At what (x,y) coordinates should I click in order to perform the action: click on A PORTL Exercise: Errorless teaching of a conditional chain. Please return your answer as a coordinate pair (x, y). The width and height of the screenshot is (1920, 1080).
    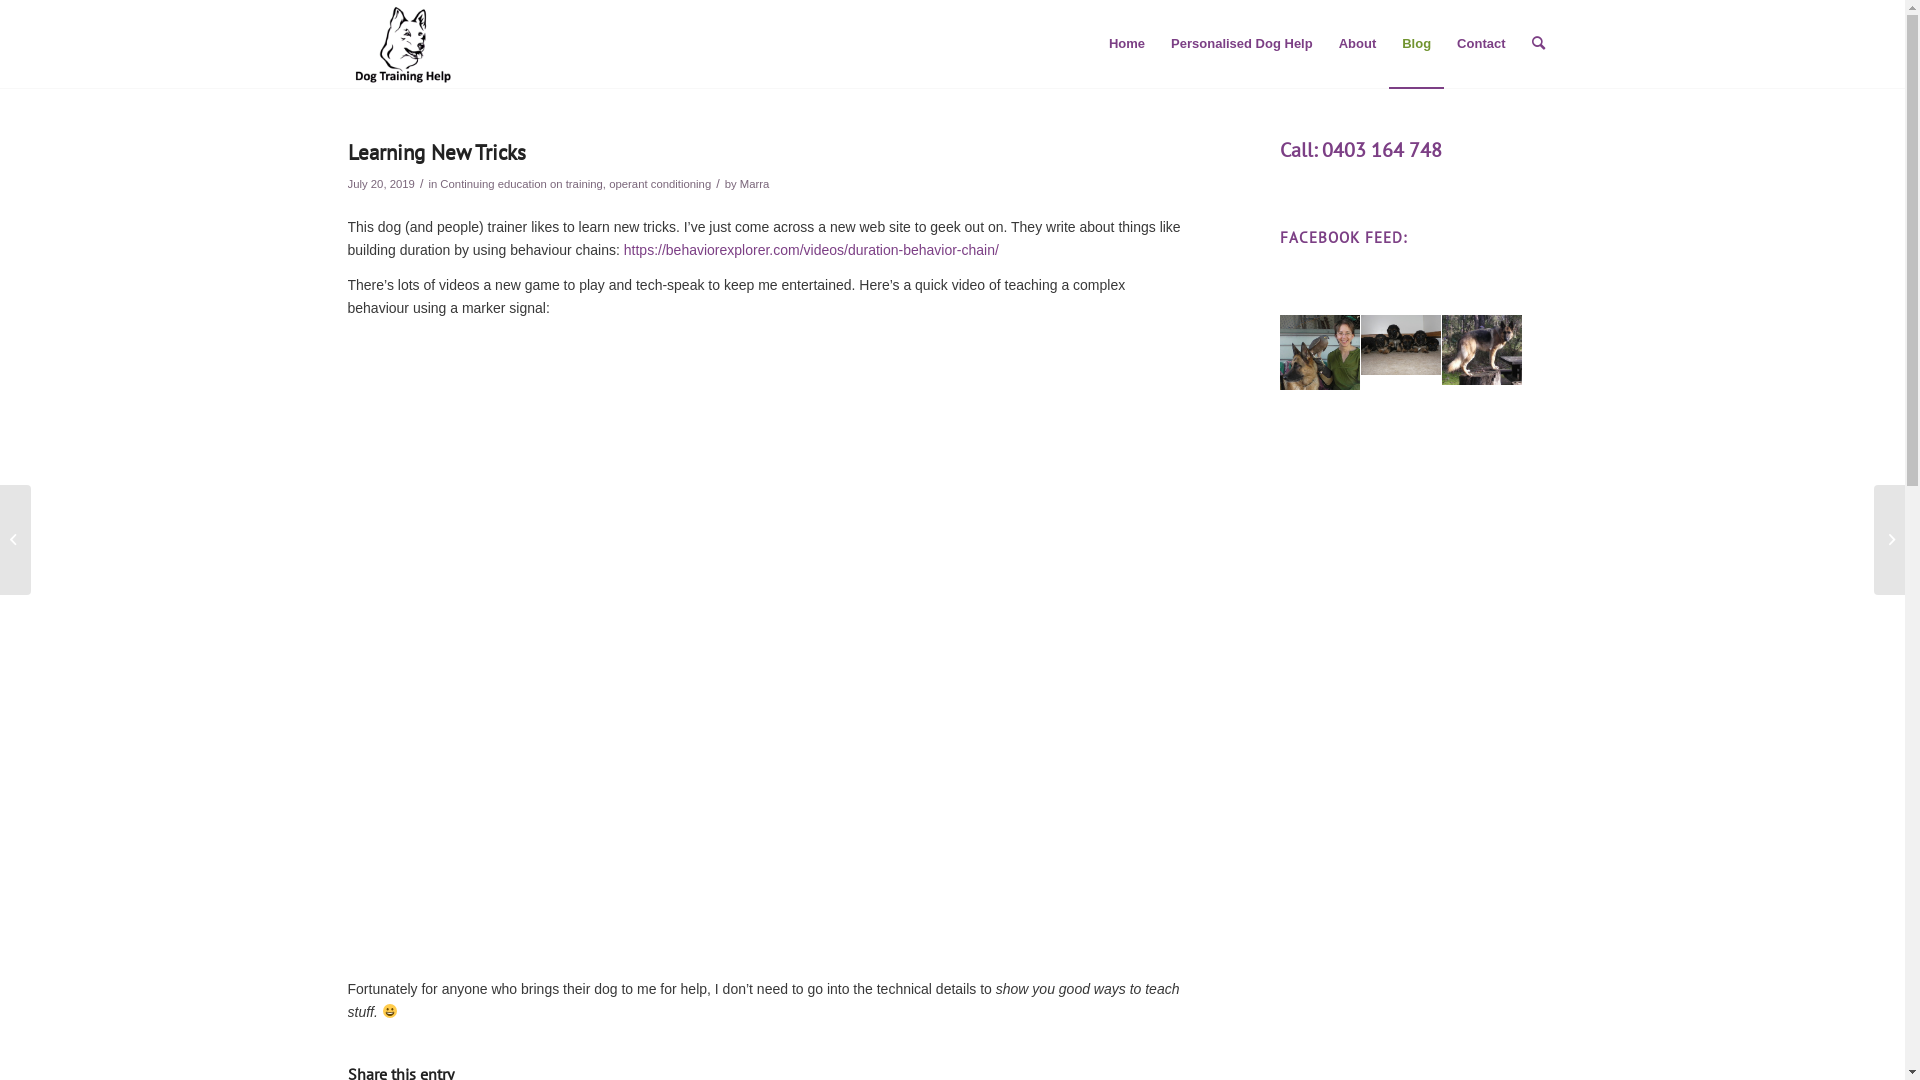
    Looking at the image, I should click on (764, 644).